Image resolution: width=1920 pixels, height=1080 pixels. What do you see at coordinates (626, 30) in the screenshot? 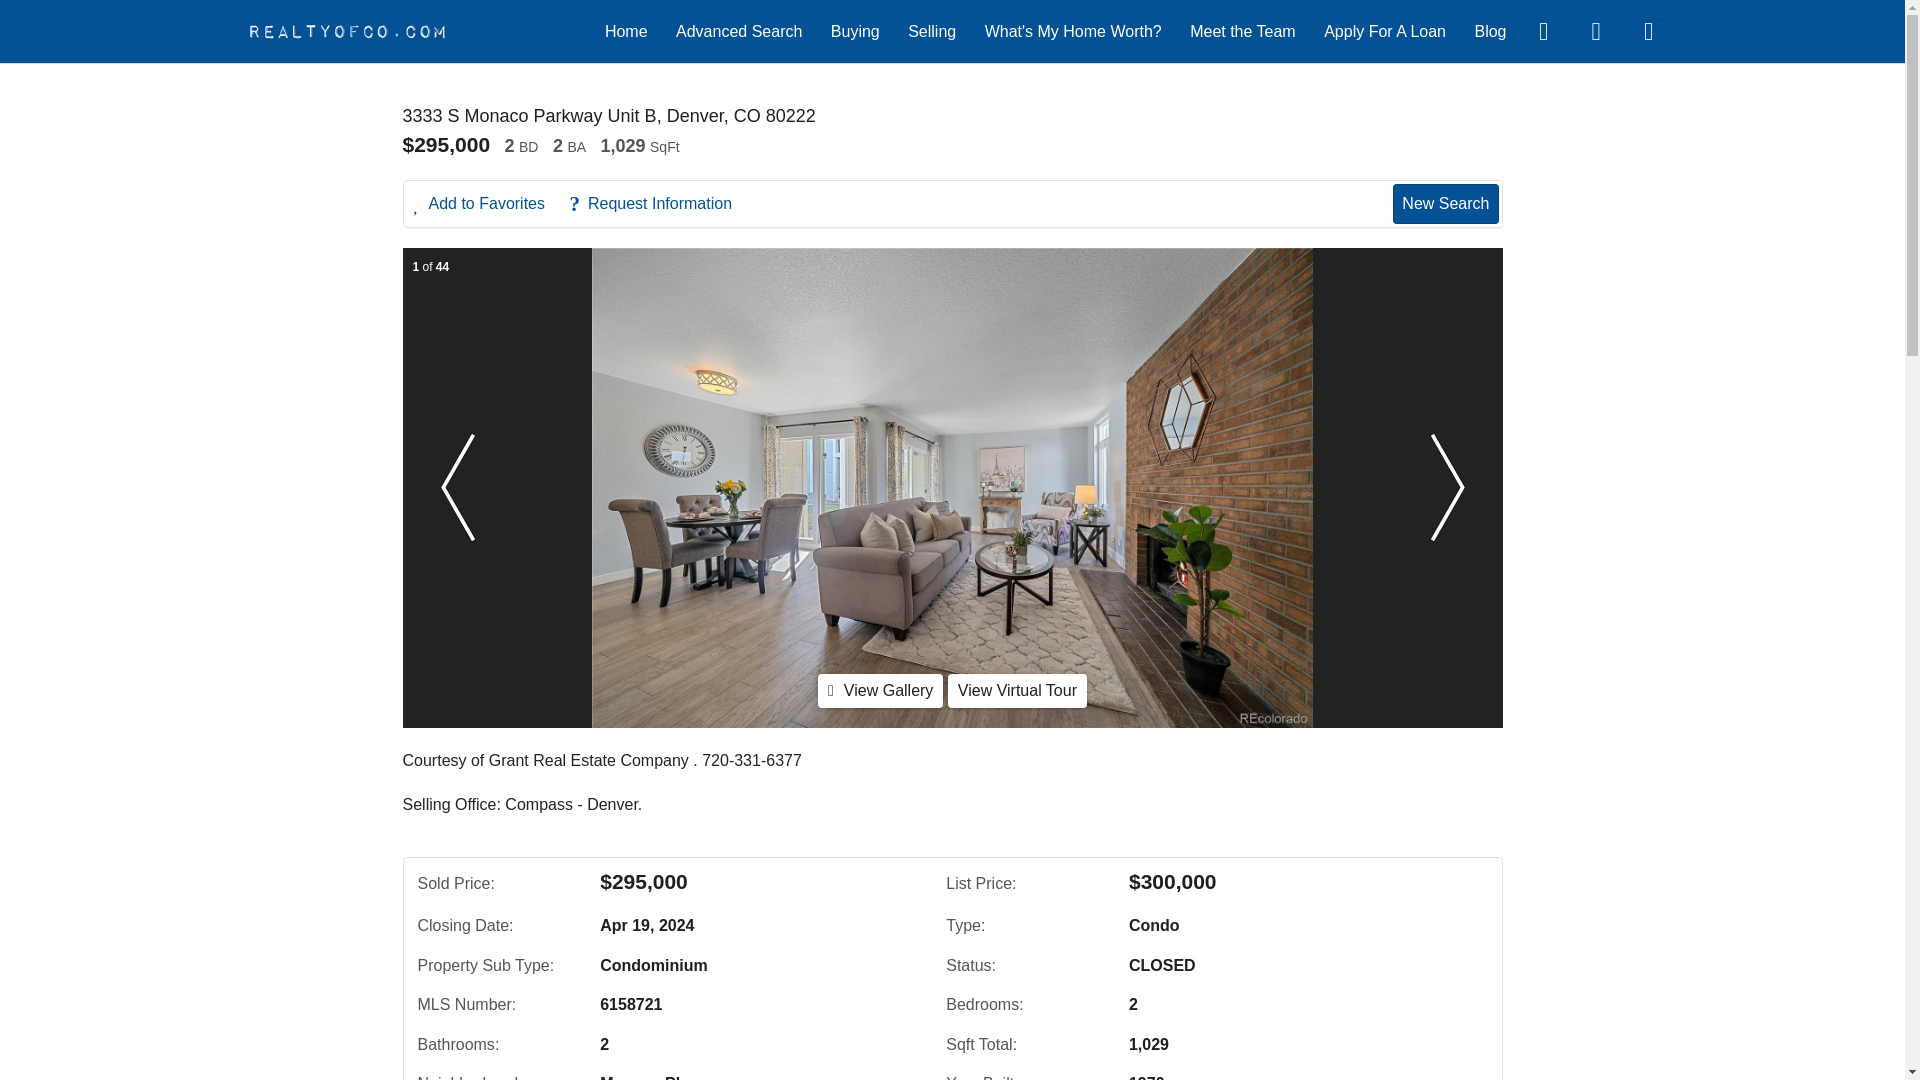
I see `Home` at bounding box center [626, 30].